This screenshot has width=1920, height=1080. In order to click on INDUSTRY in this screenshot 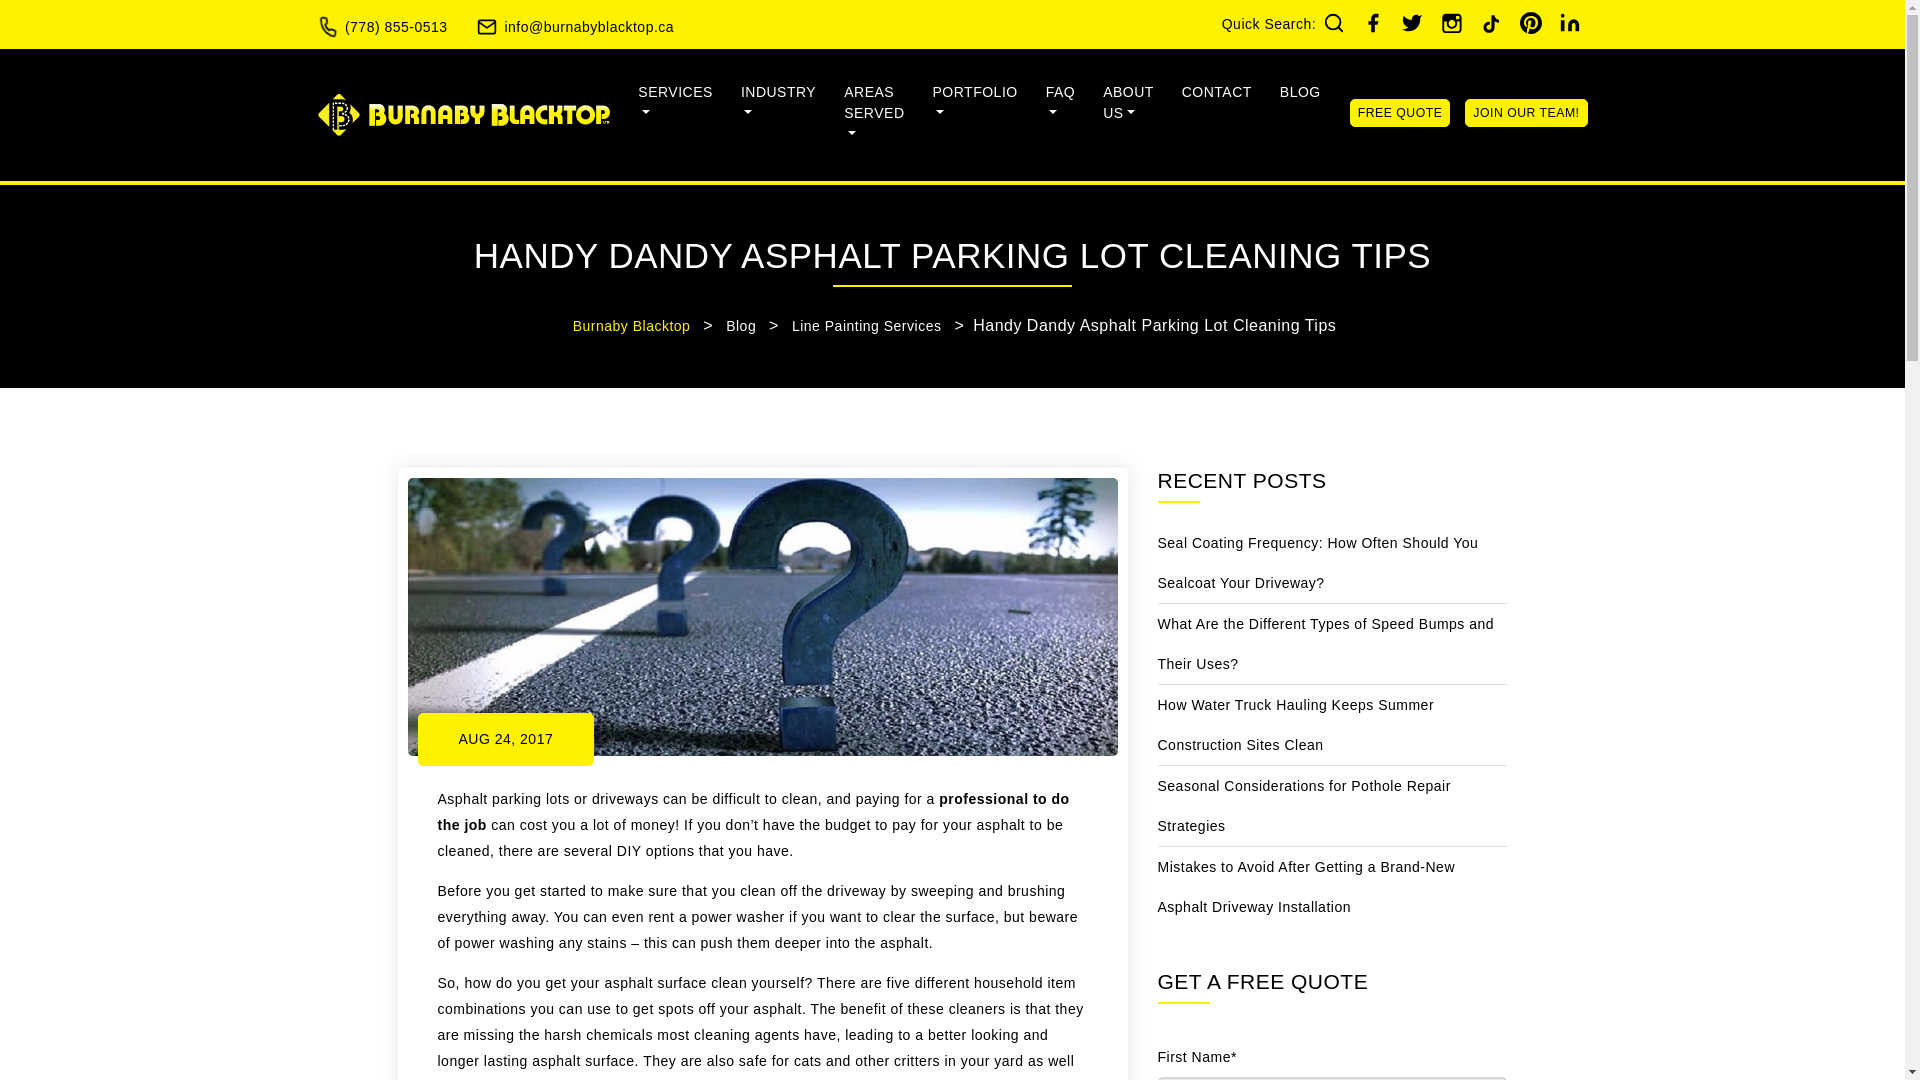, I will do `click(778, 104)`.